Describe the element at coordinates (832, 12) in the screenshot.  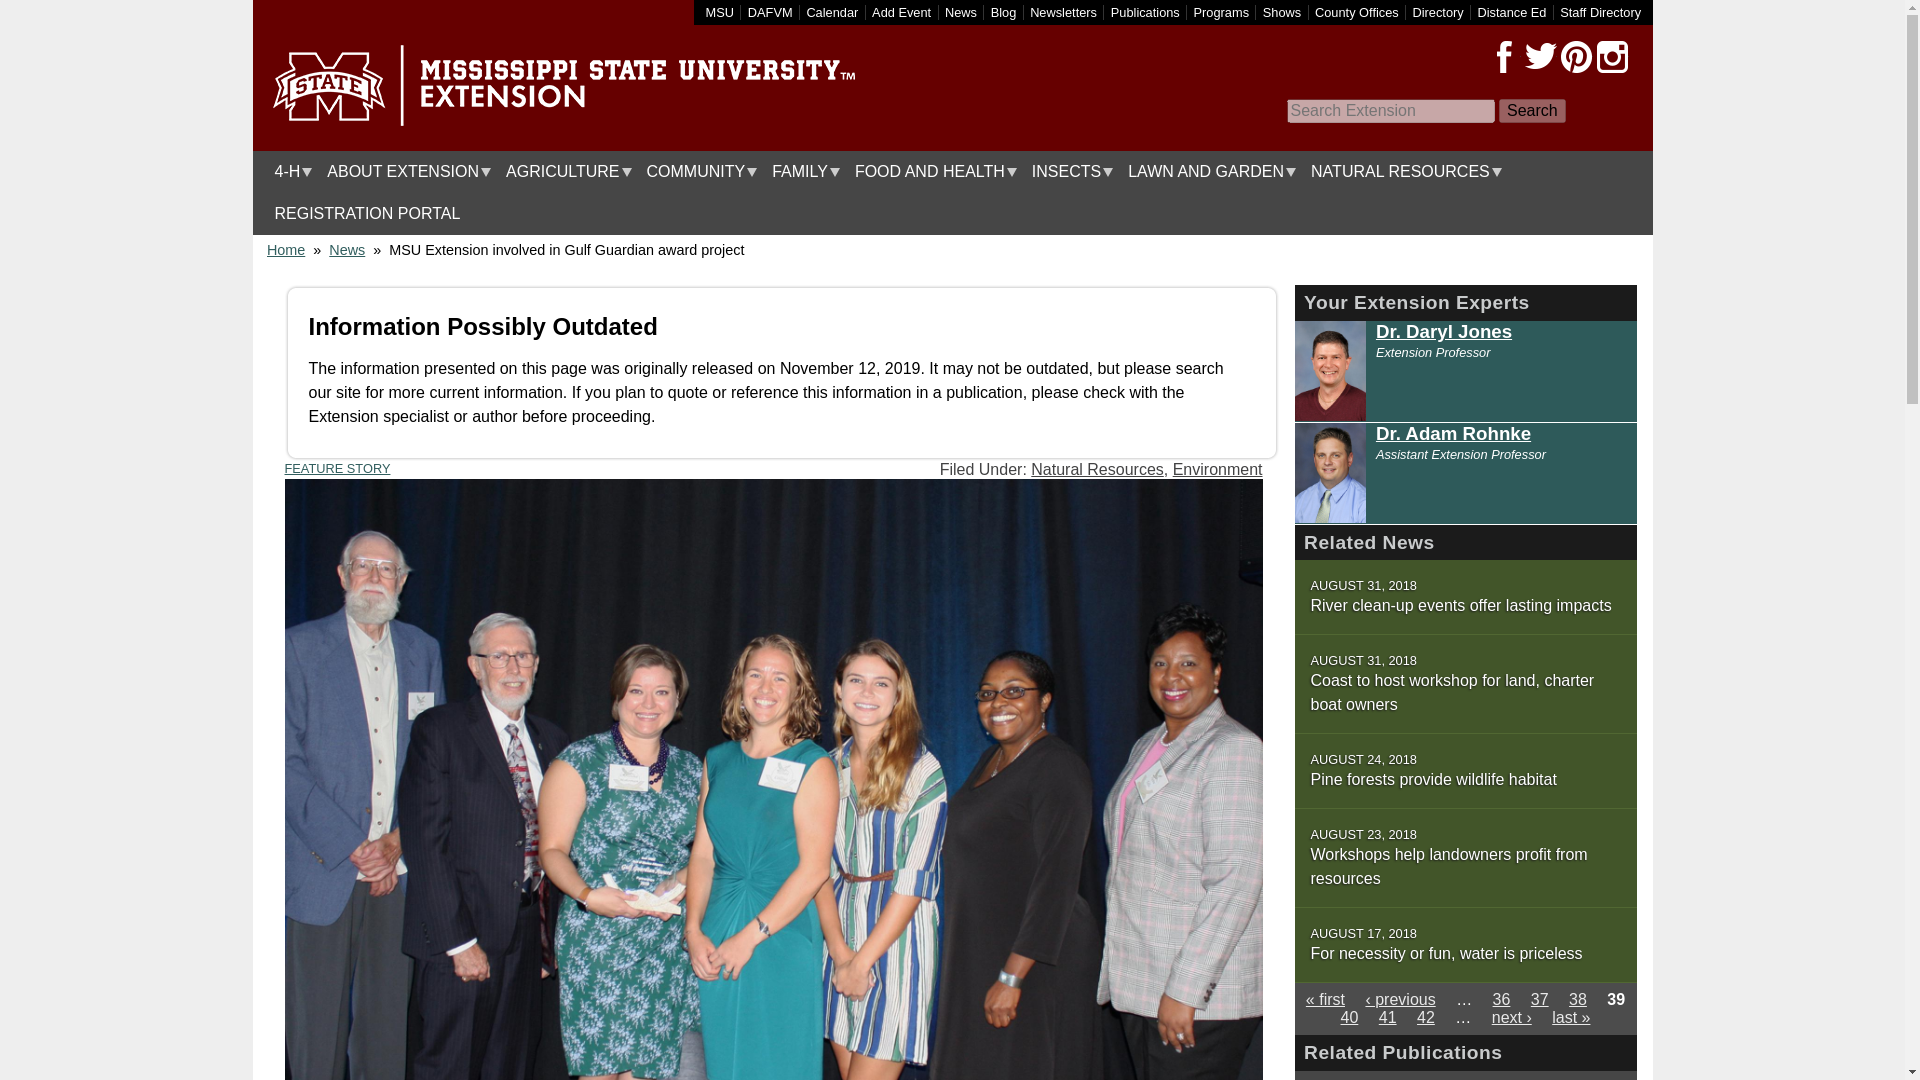
I see `Calendar` at that location.